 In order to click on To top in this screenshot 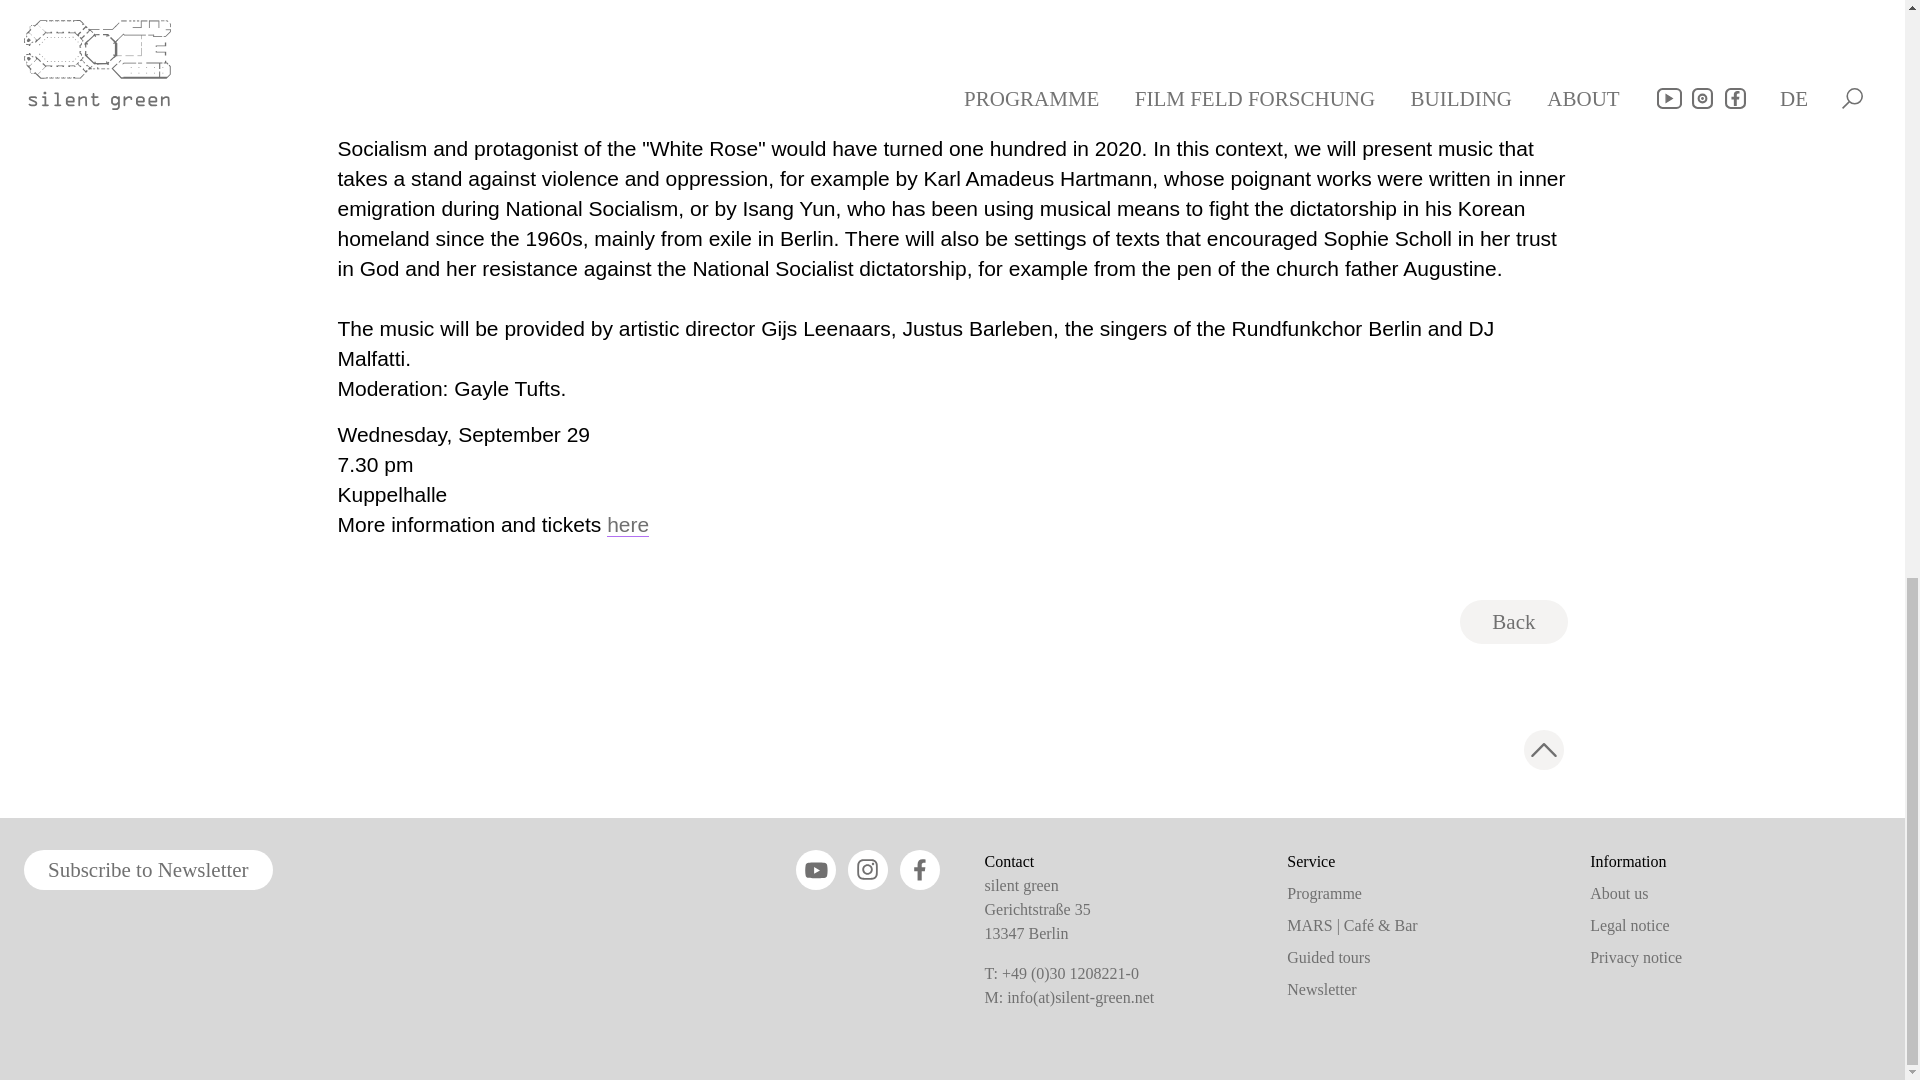, I will do `click(1544, 750)`.